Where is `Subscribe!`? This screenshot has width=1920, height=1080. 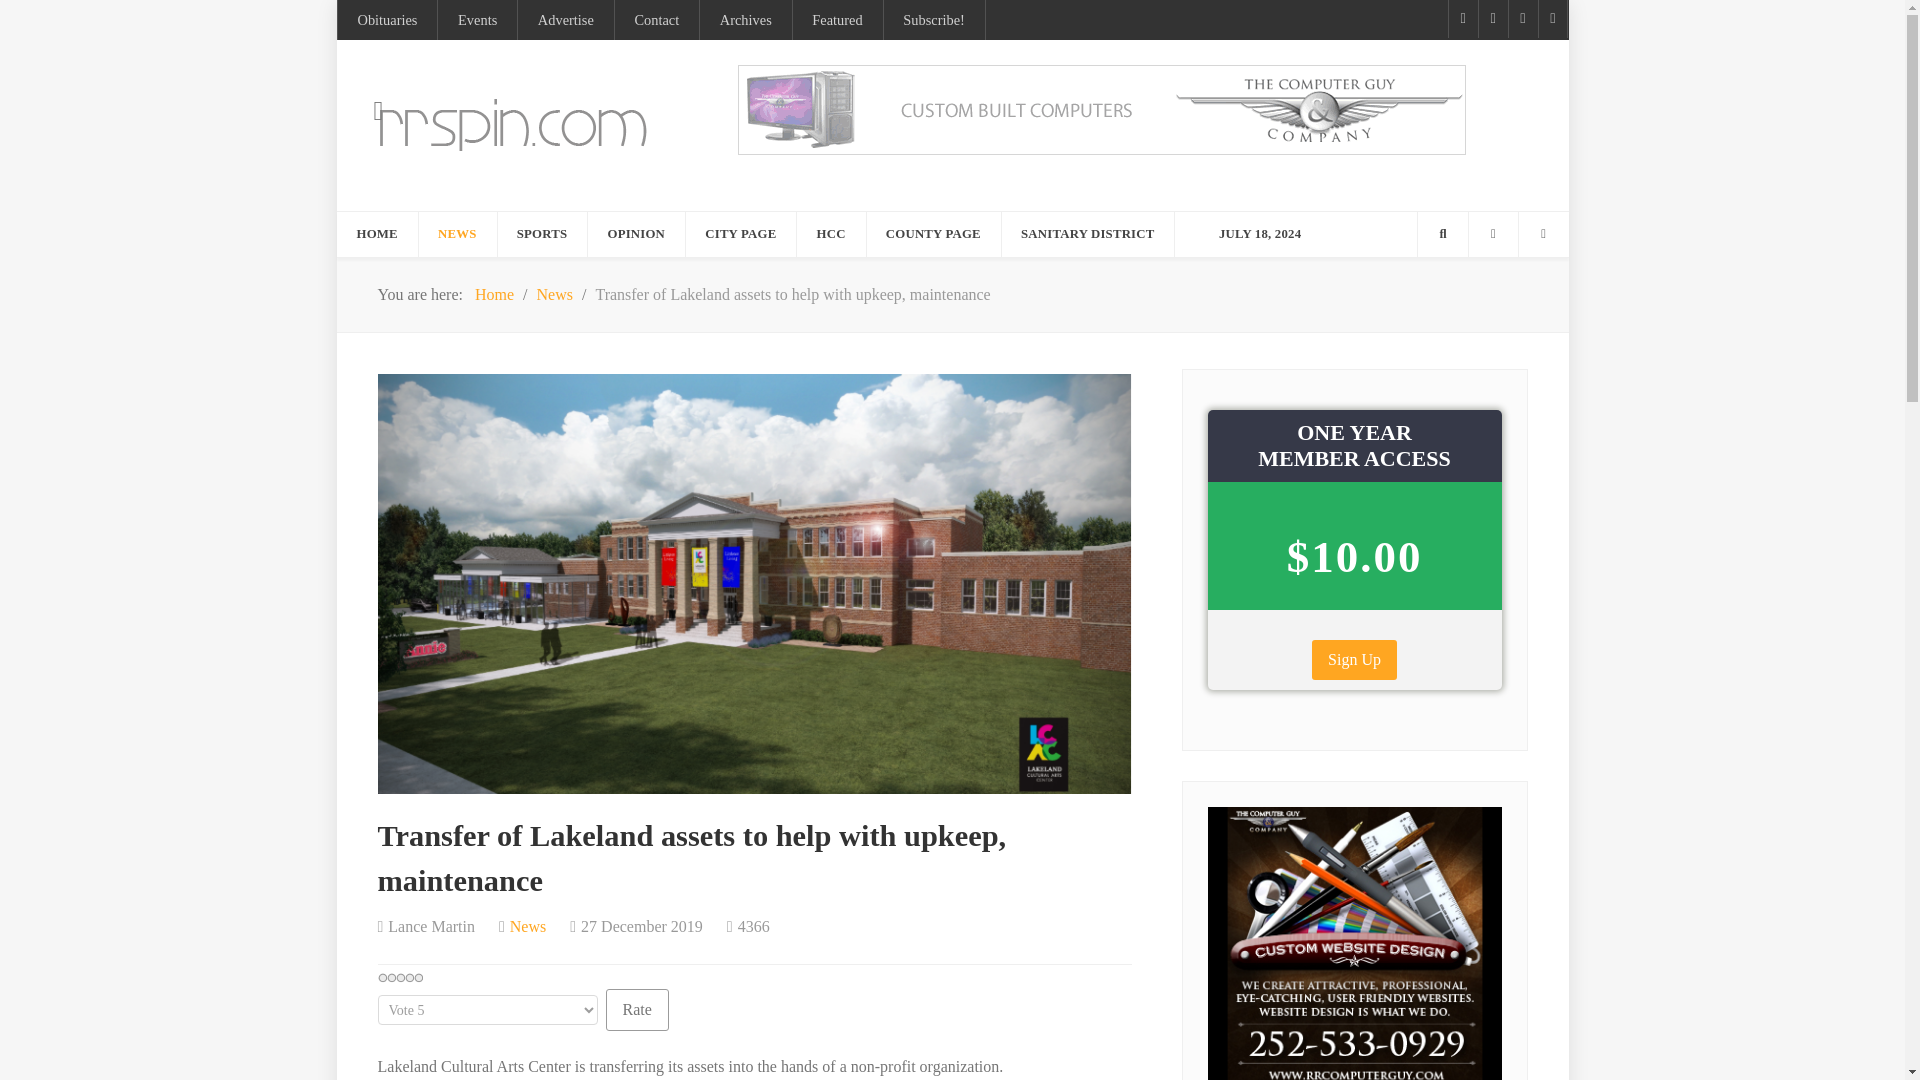 Subscribe! is located at coordinates (934, 20).